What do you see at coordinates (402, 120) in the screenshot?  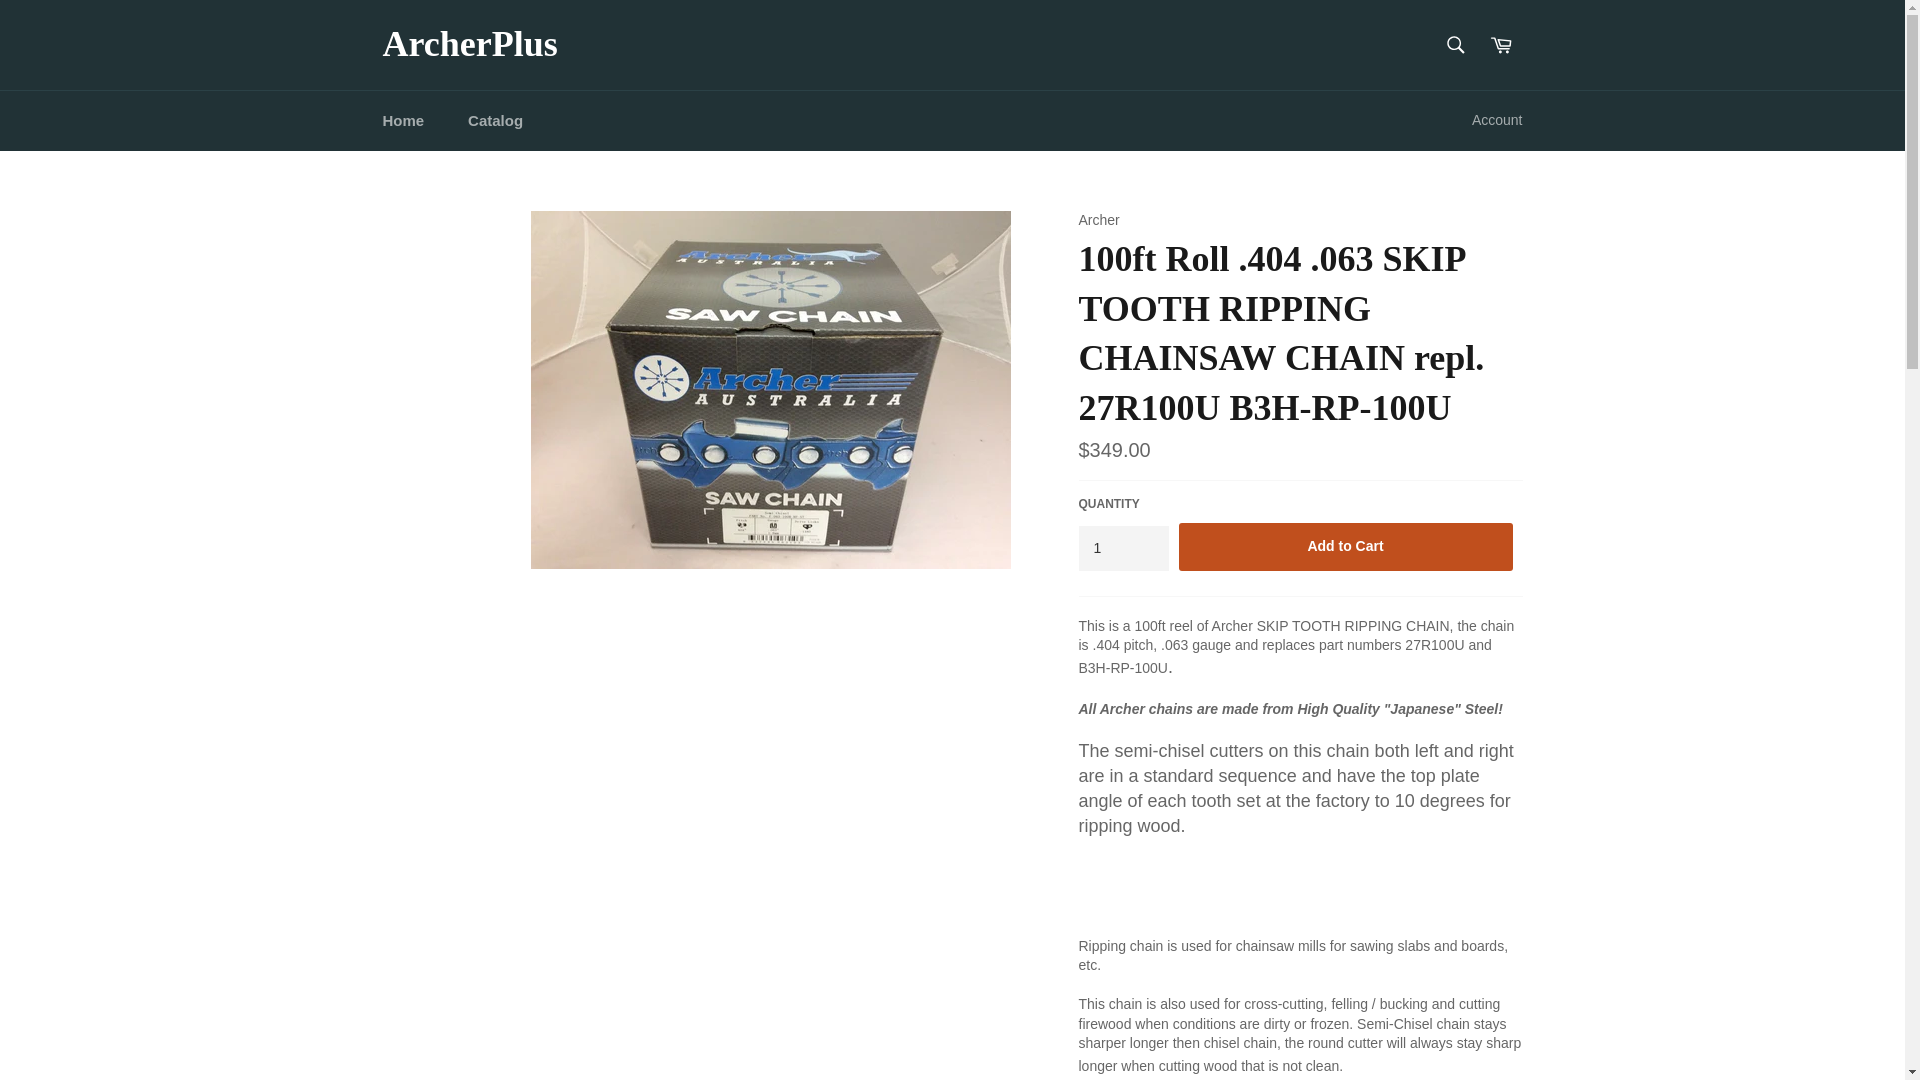 I see `Home` at bounding box center [402, 120].